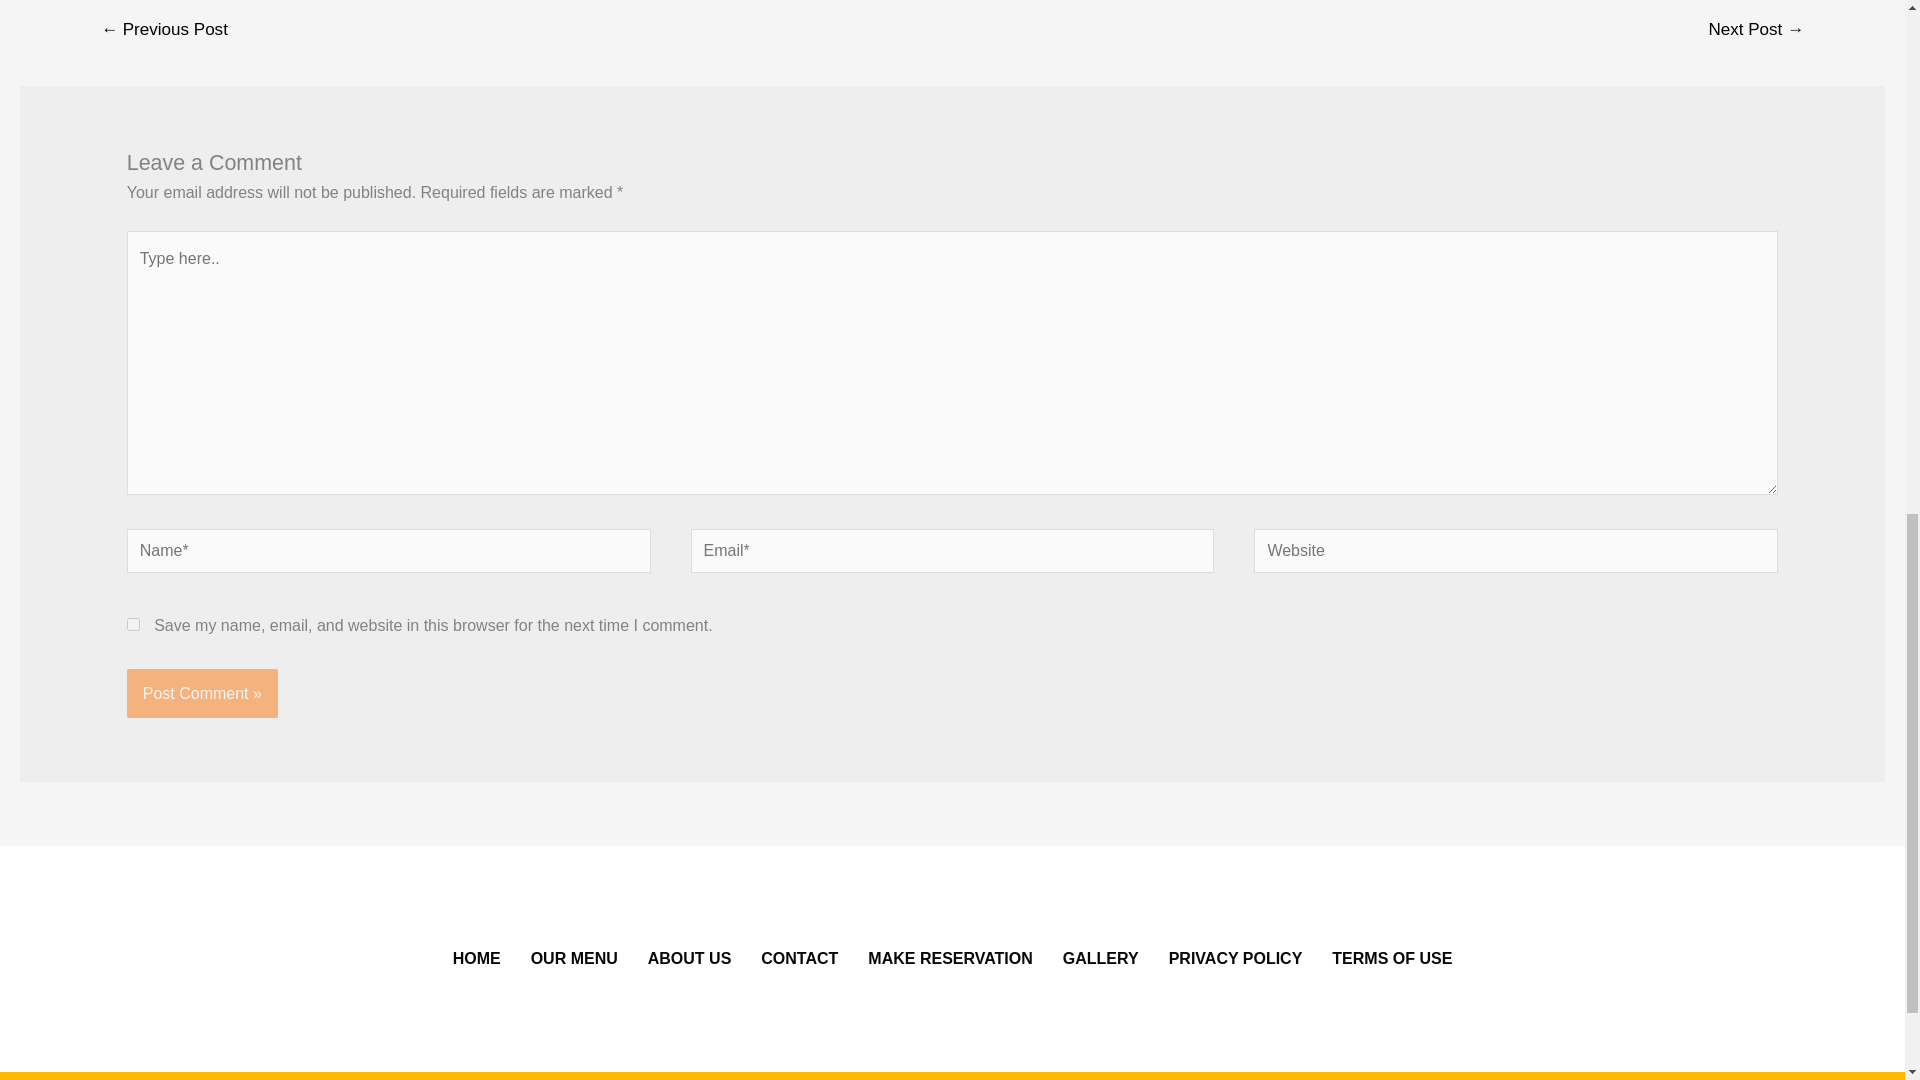 The width and height of the screenshot is (1920, 1080). I want to click on HOME, so click(476, 958).